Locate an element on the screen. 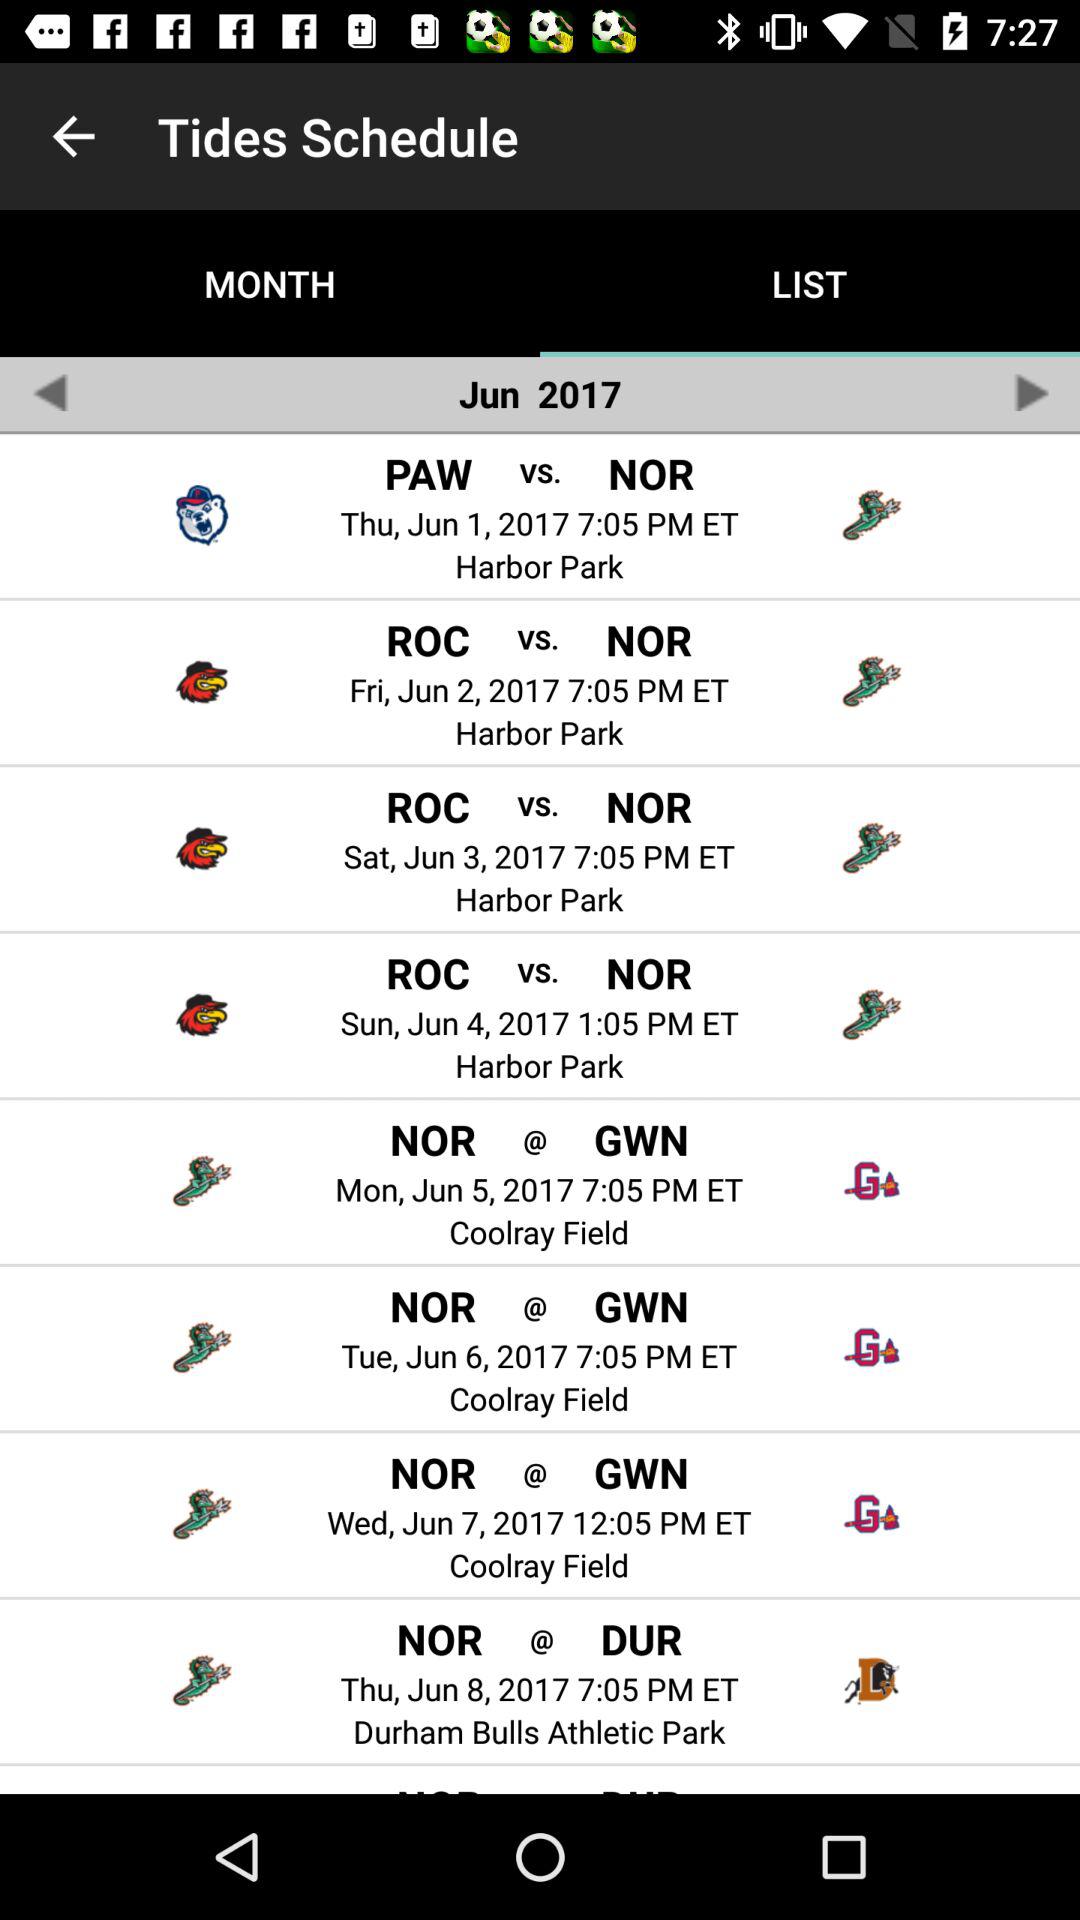 The image size is (1080, 1920). open the @ icon is located at coordinates (534, 1472).